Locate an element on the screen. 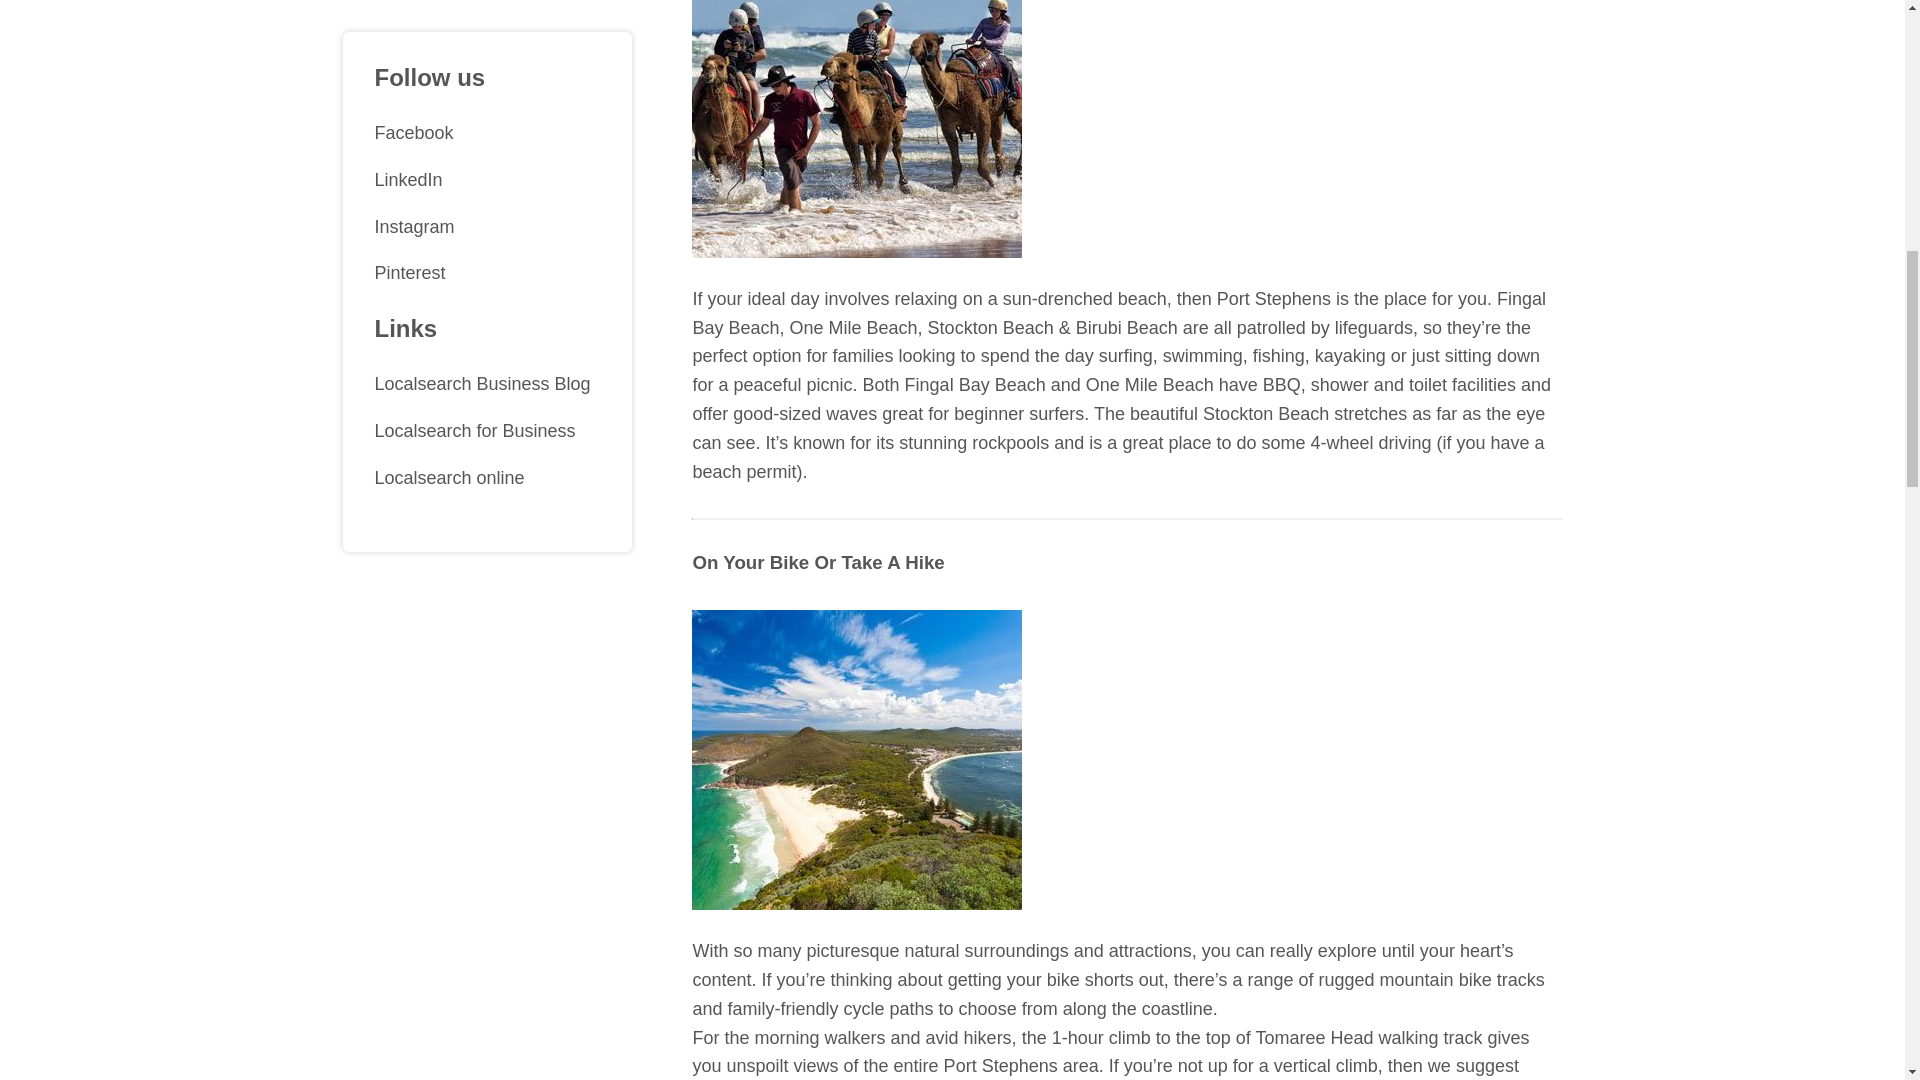 The image size is (1920, 1080). Pinterest is located at coordinates (486, 141).